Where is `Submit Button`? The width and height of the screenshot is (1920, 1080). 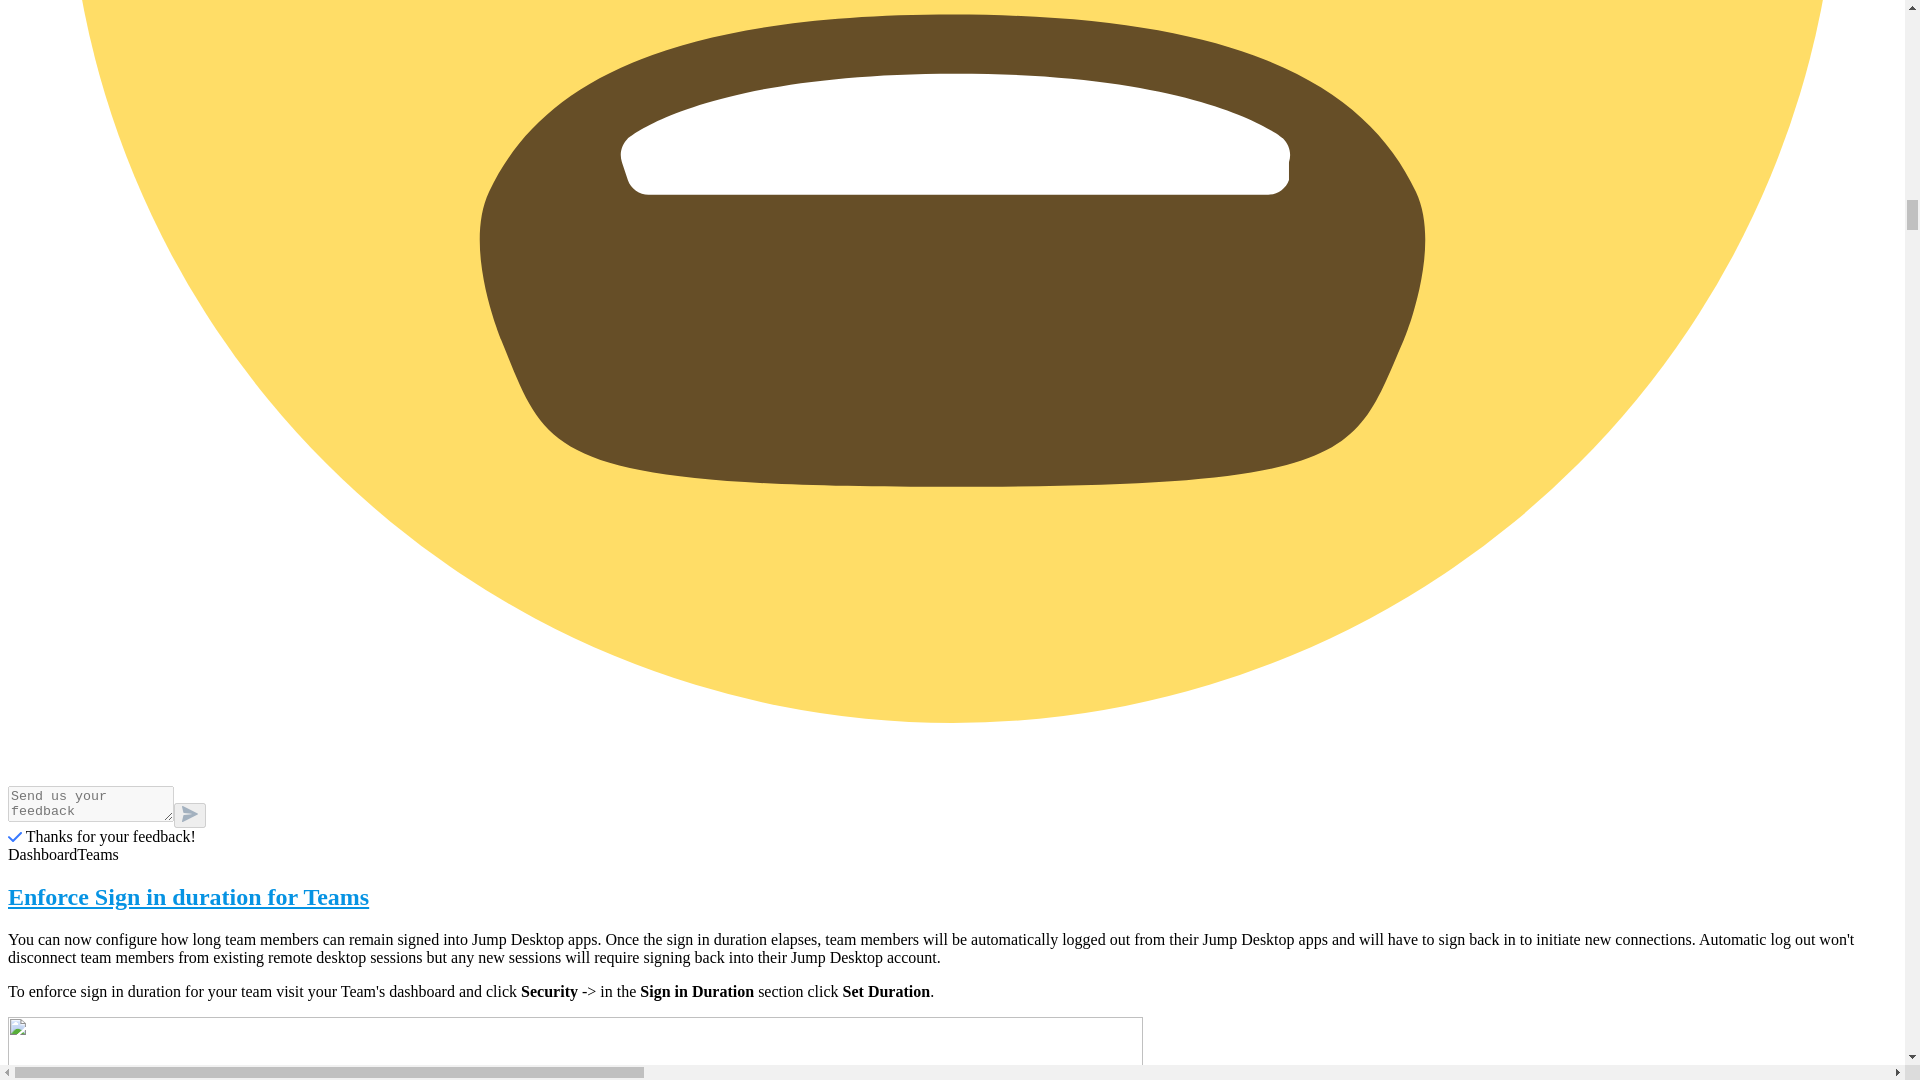
Submit Button is located at coordinates (190, 816).